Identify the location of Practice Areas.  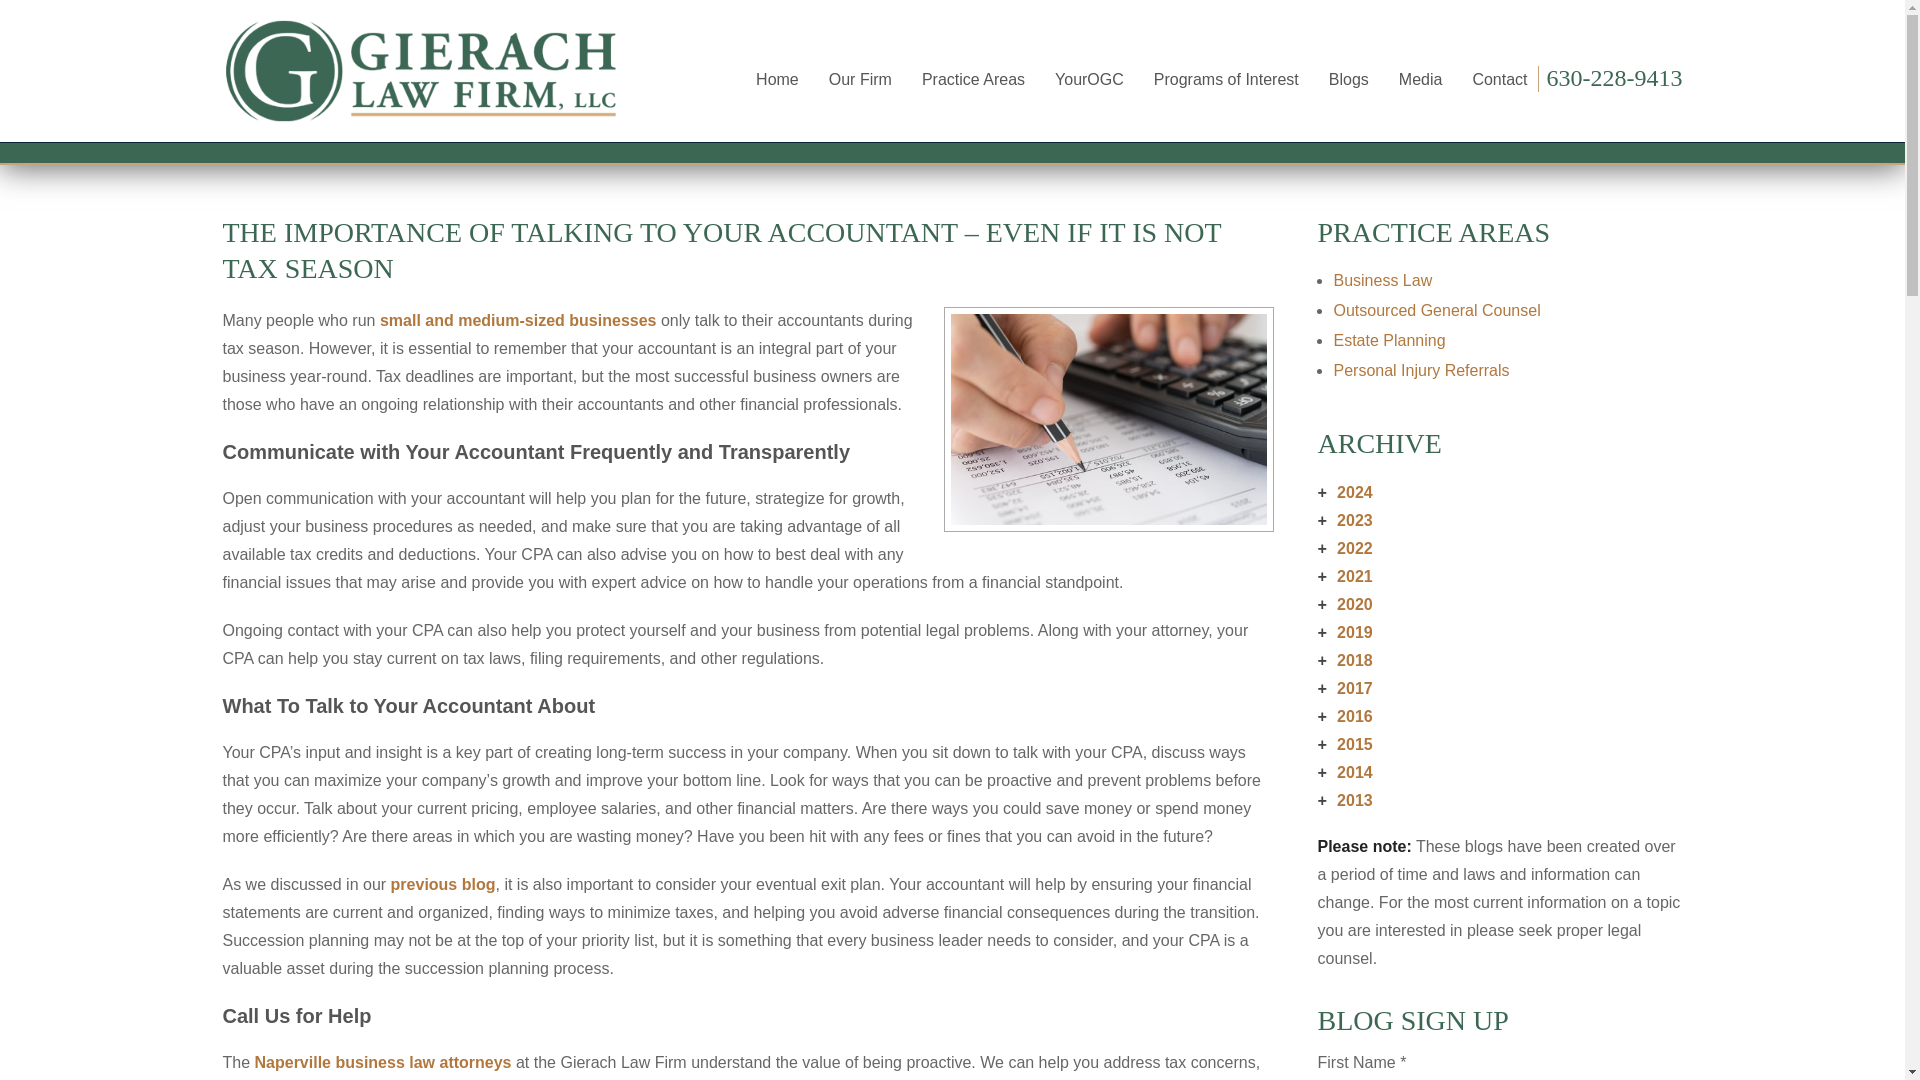
(973, 79).